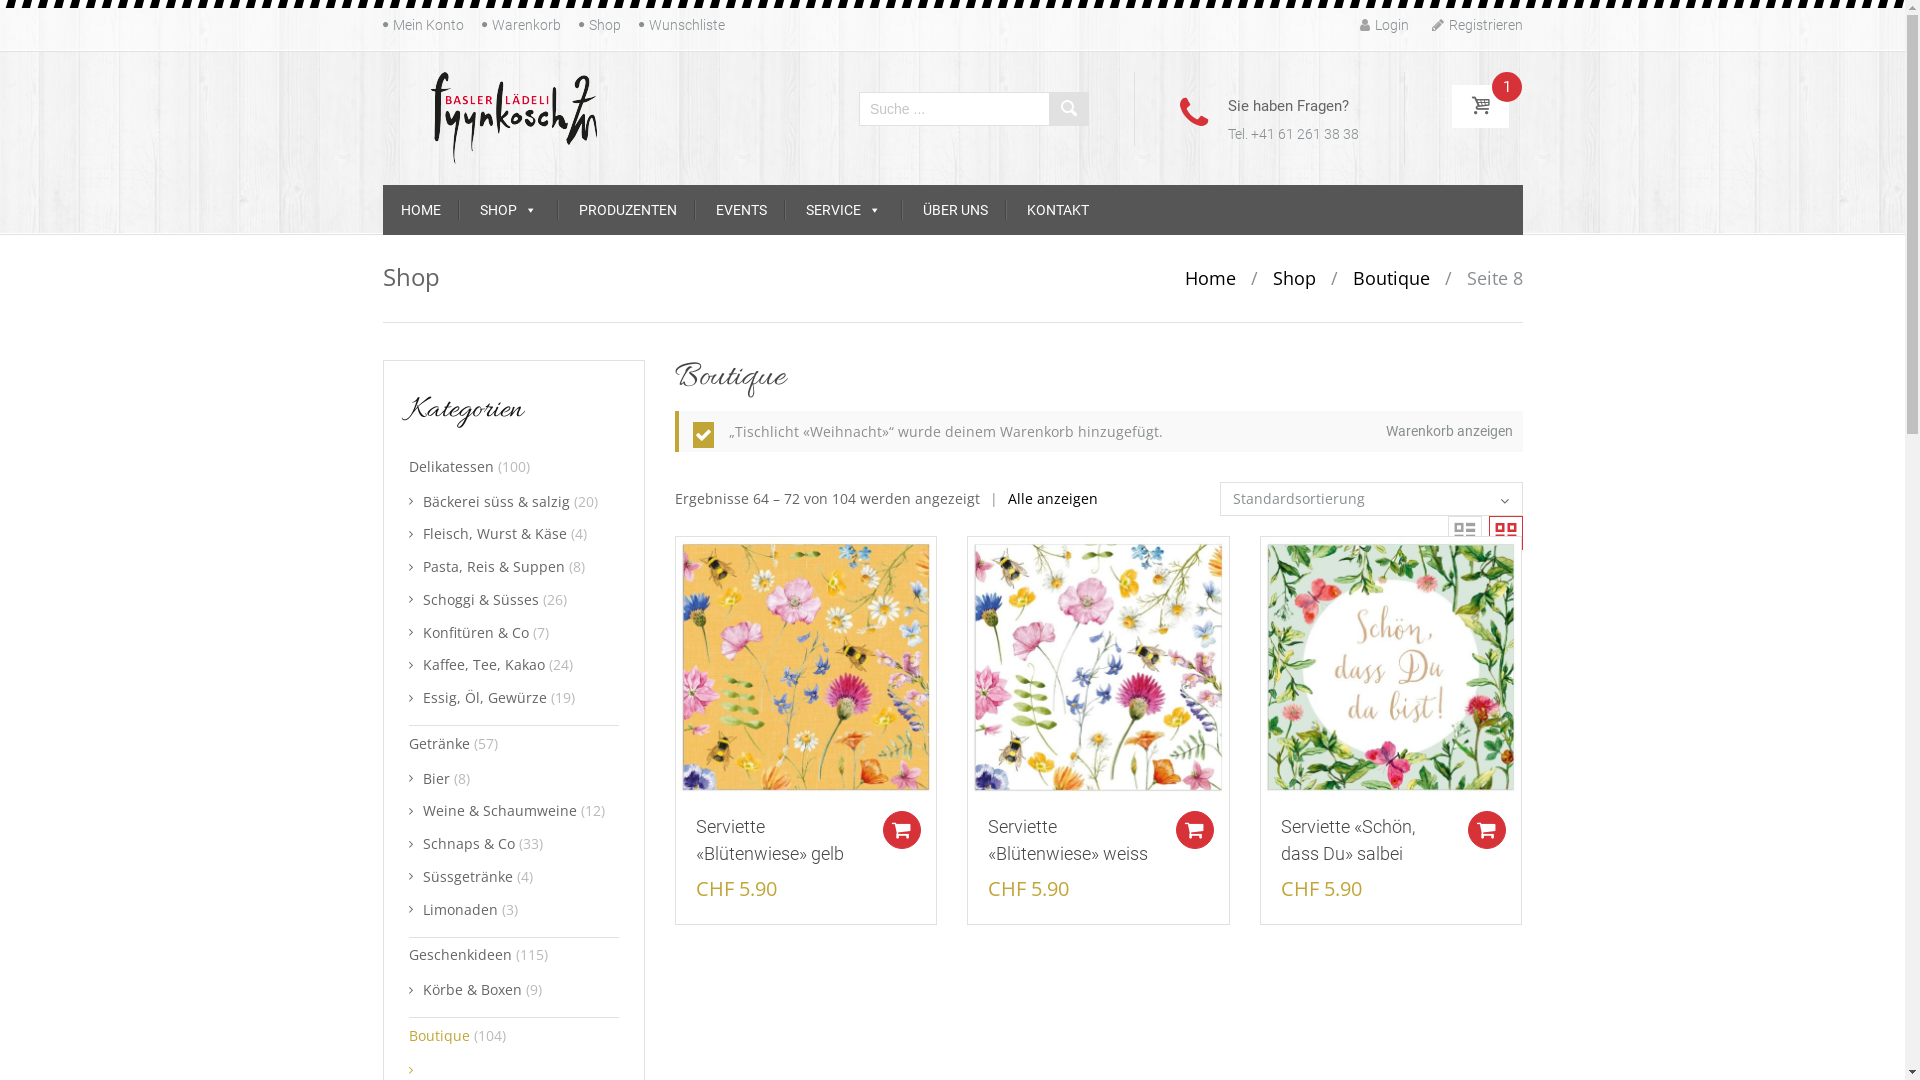 The width and height of the screenshot is (1920, 1080). I want to click on SHOP, so click(508, 210).